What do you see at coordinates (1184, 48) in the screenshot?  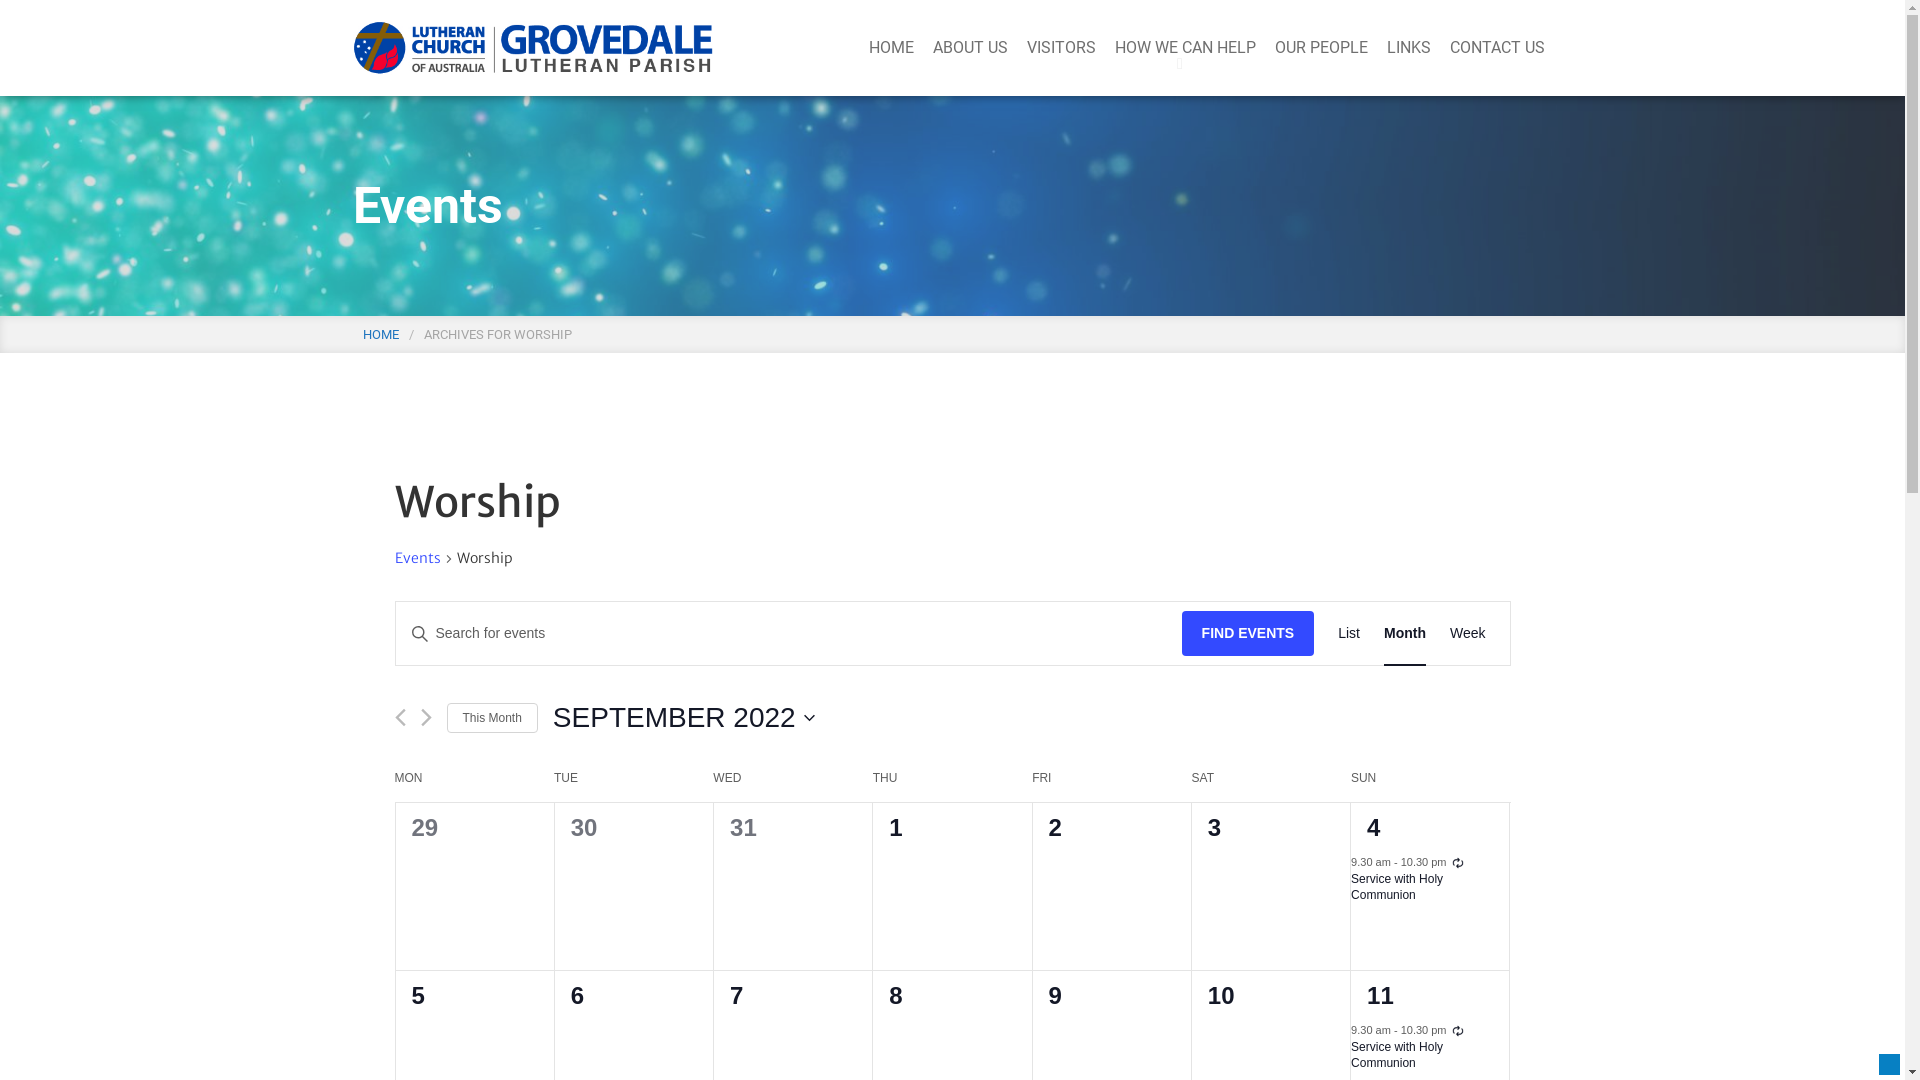 I see `HOW WE CAN HELP` at bounding box center [1184, 48].